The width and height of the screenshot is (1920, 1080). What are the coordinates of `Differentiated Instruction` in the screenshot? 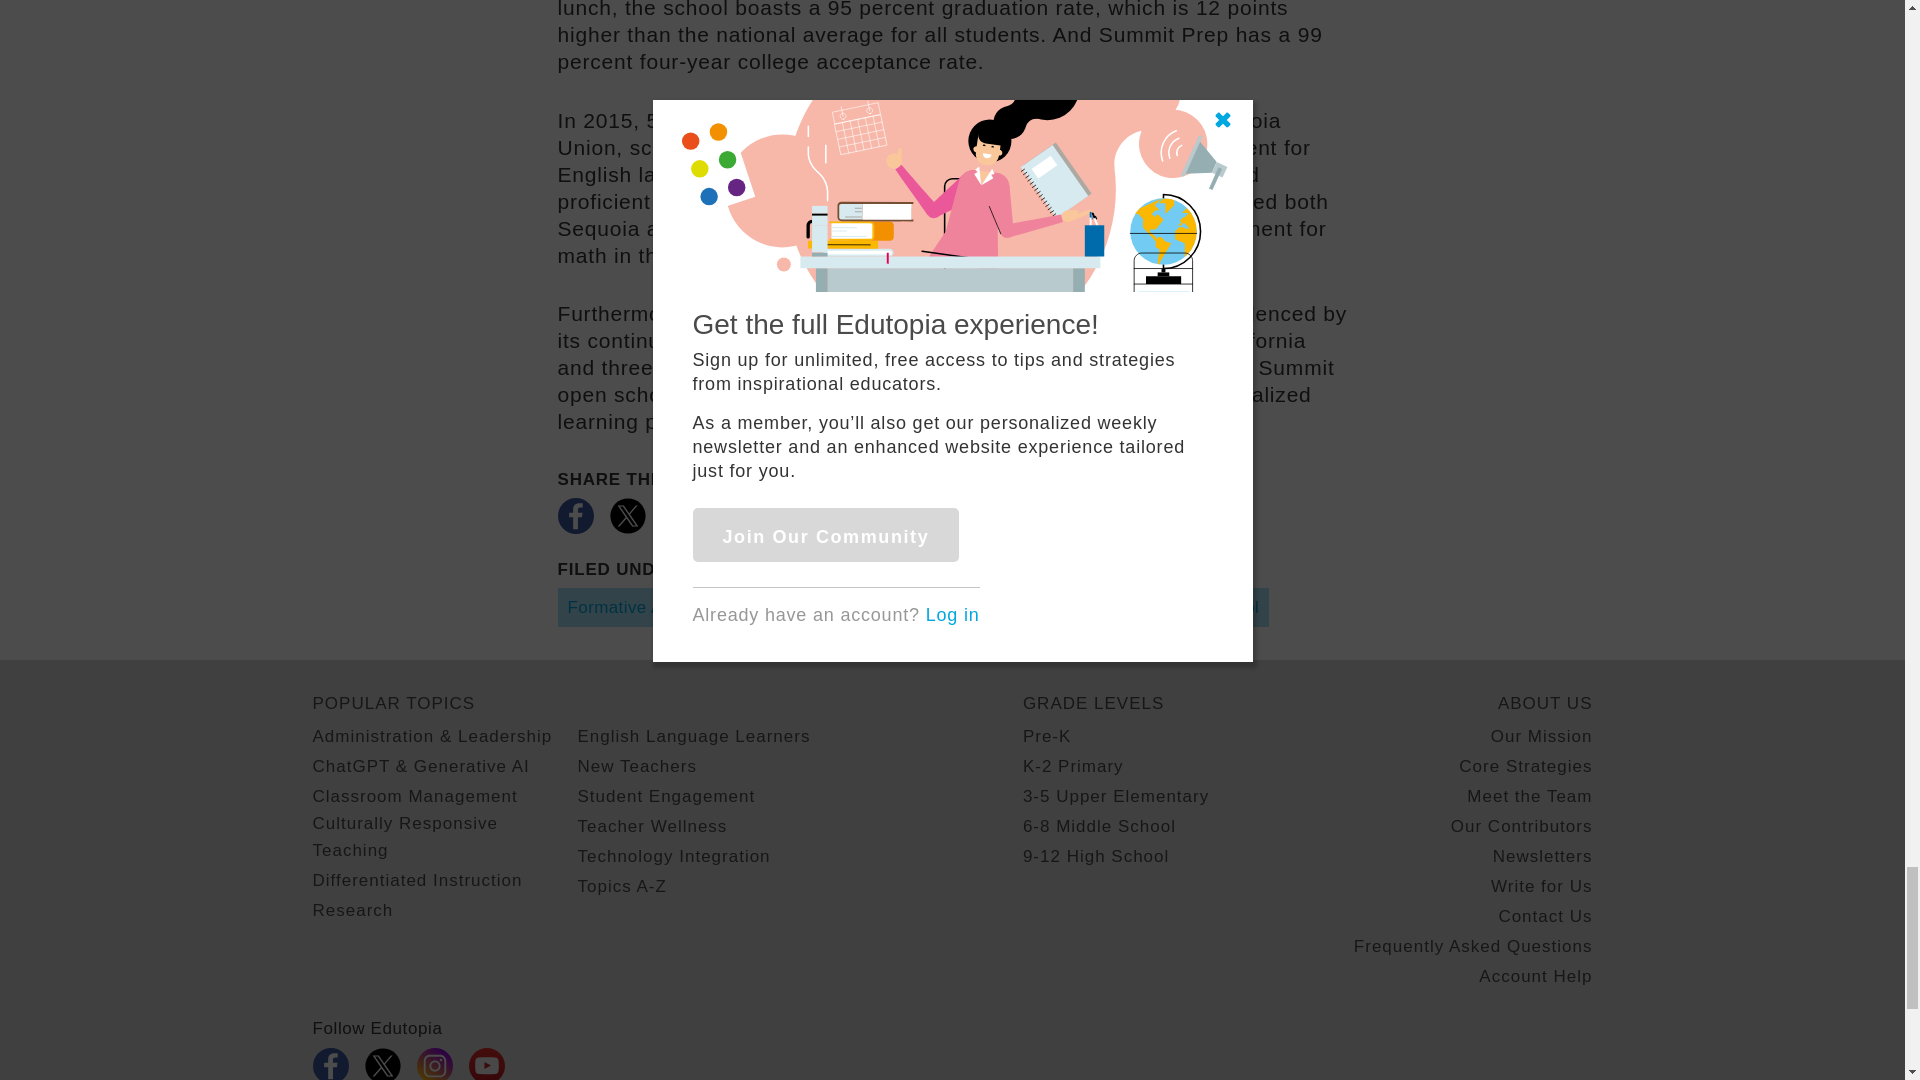 It's located at (997, 607).